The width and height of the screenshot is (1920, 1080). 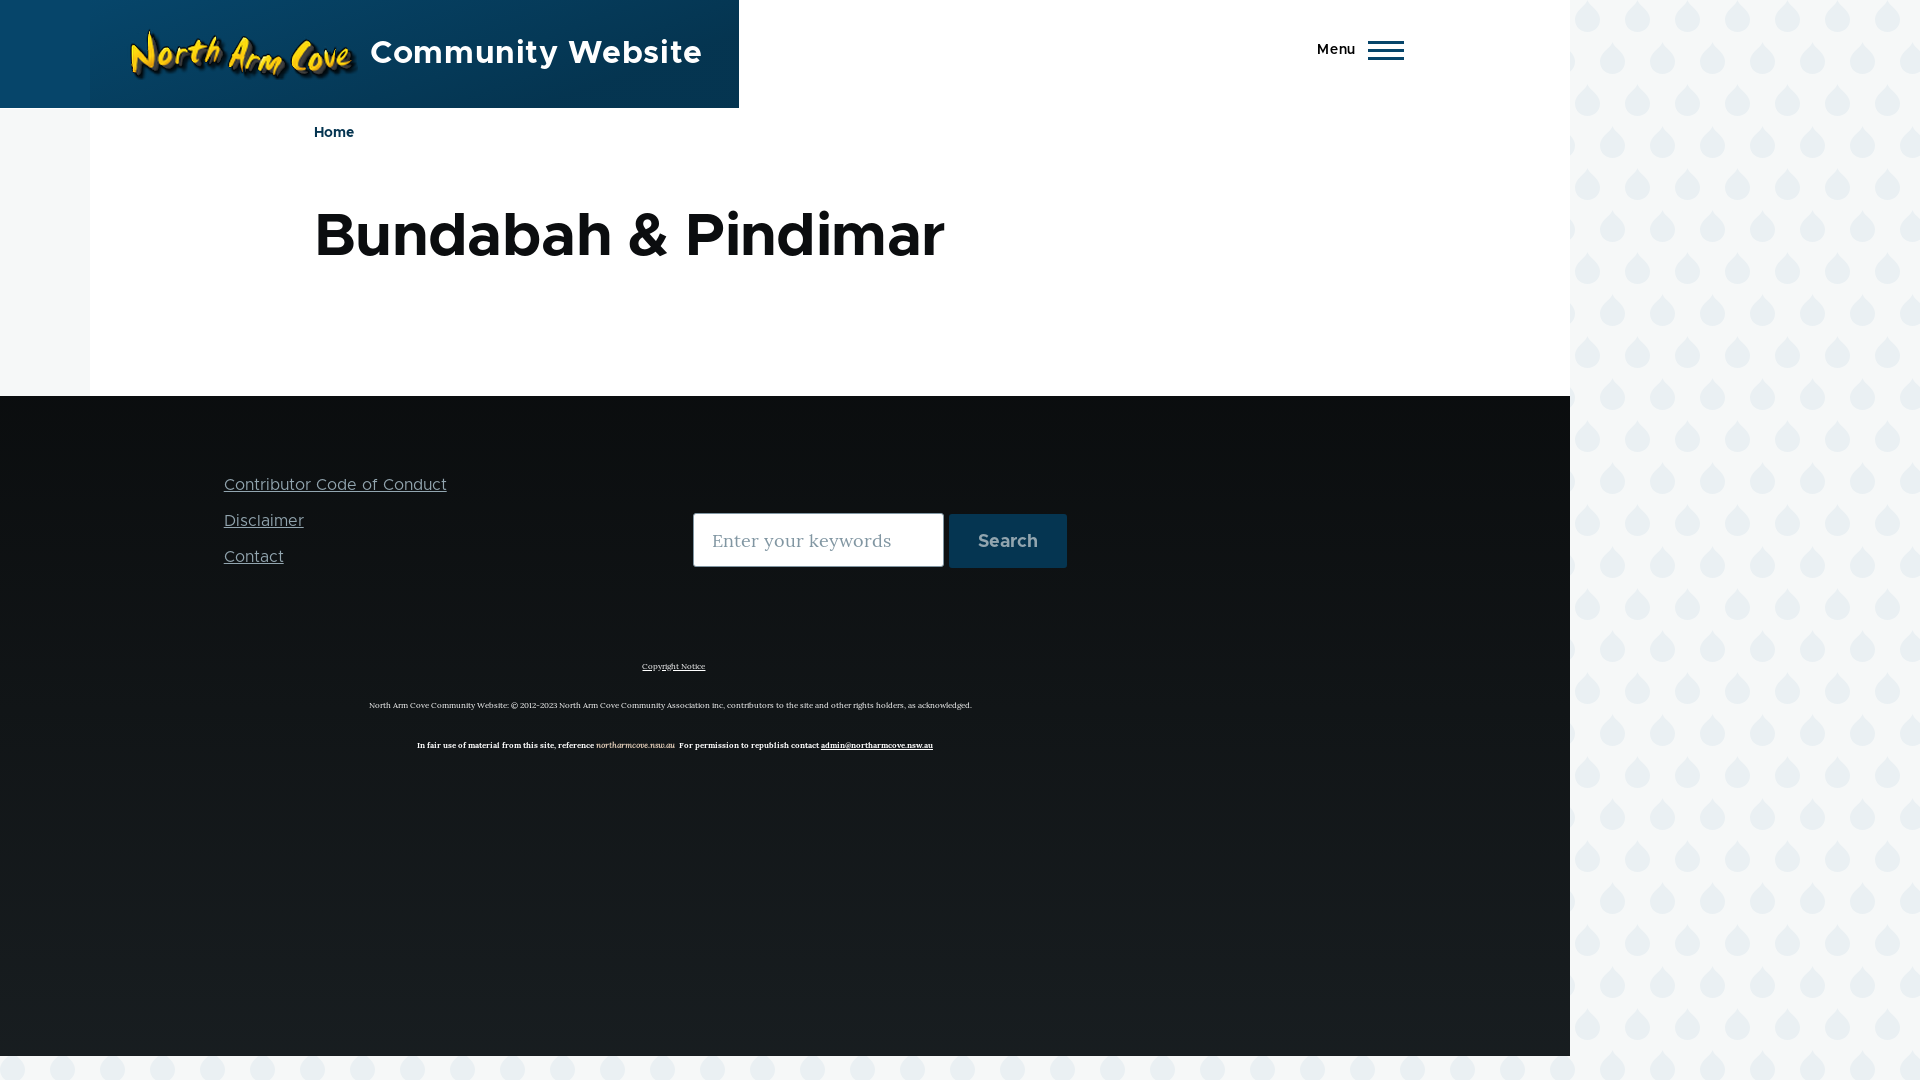 What do you see at coordinates (1008, 541) in the screenshot?
I see `Search` at bounding box center [1008, 541].